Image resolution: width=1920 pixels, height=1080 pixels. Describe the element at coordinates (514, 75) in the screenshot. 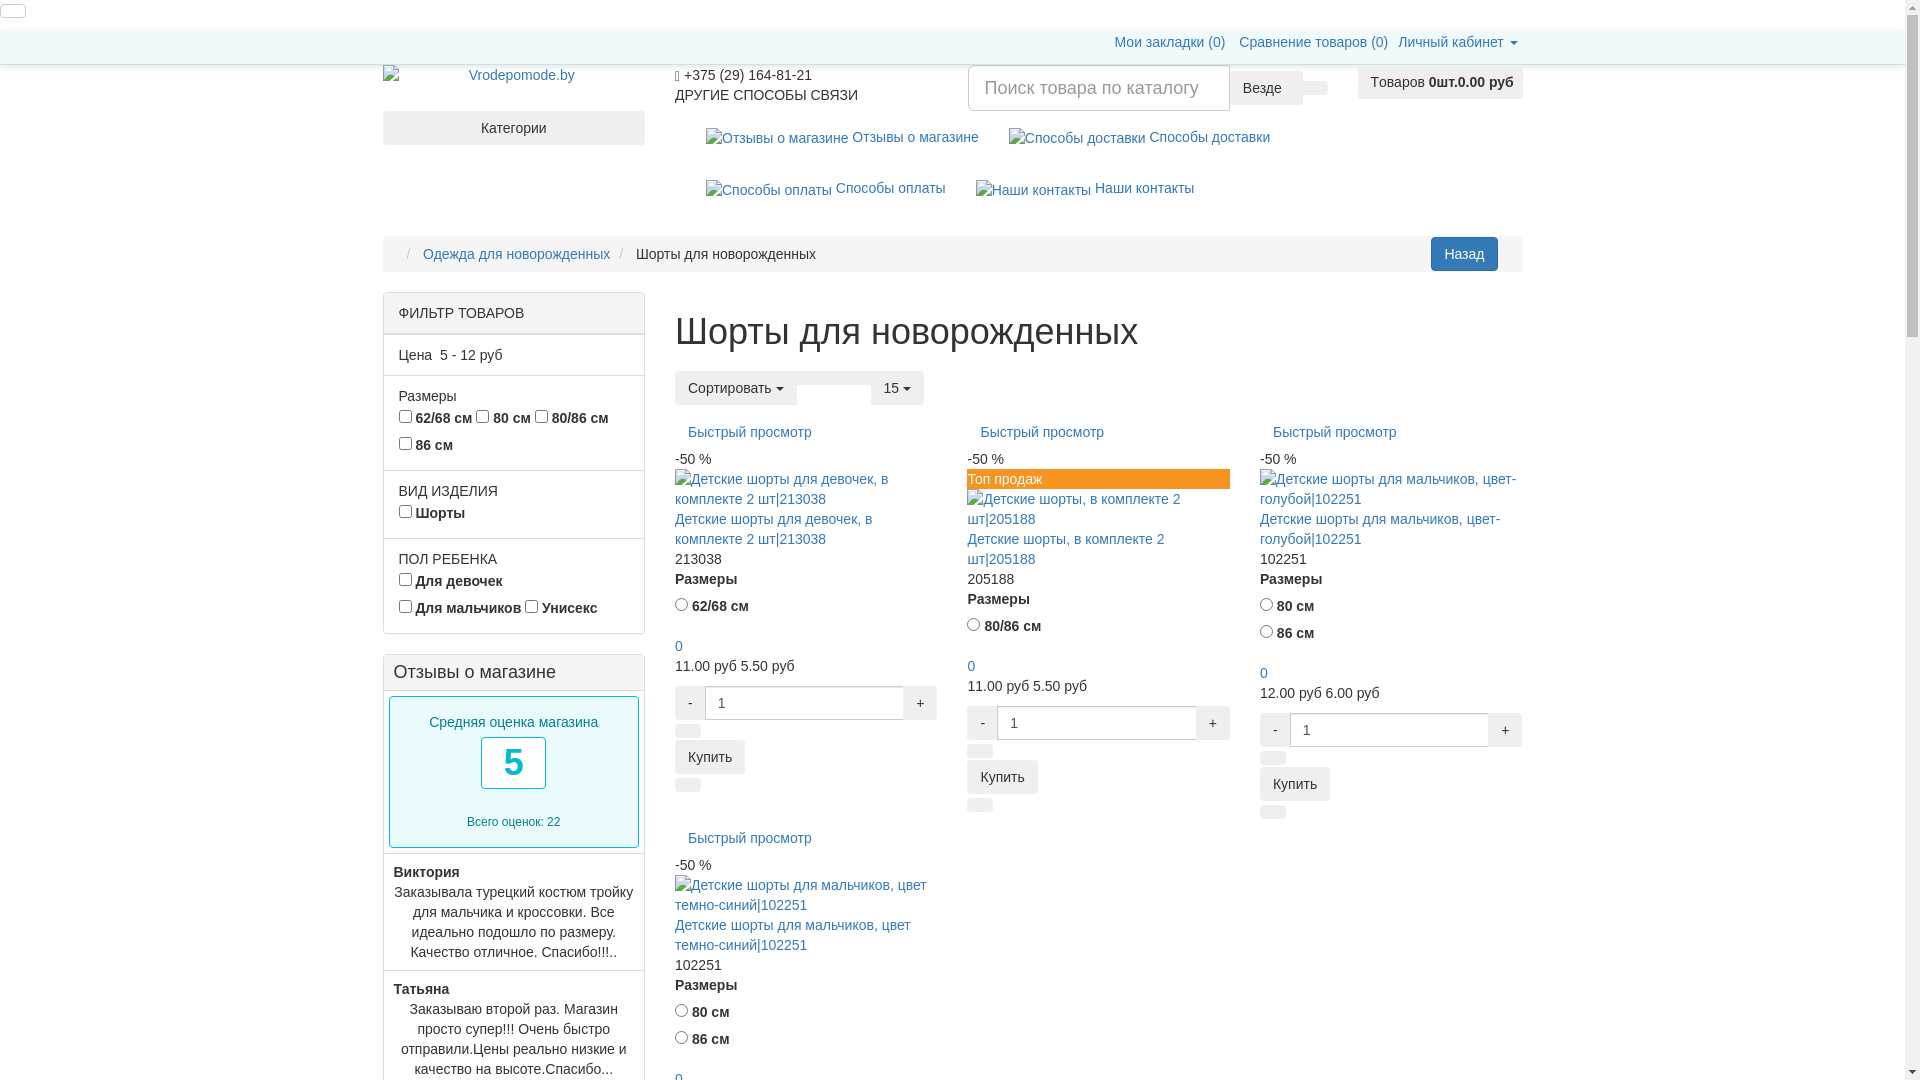

I see `Vrodepomode.by` at that location.